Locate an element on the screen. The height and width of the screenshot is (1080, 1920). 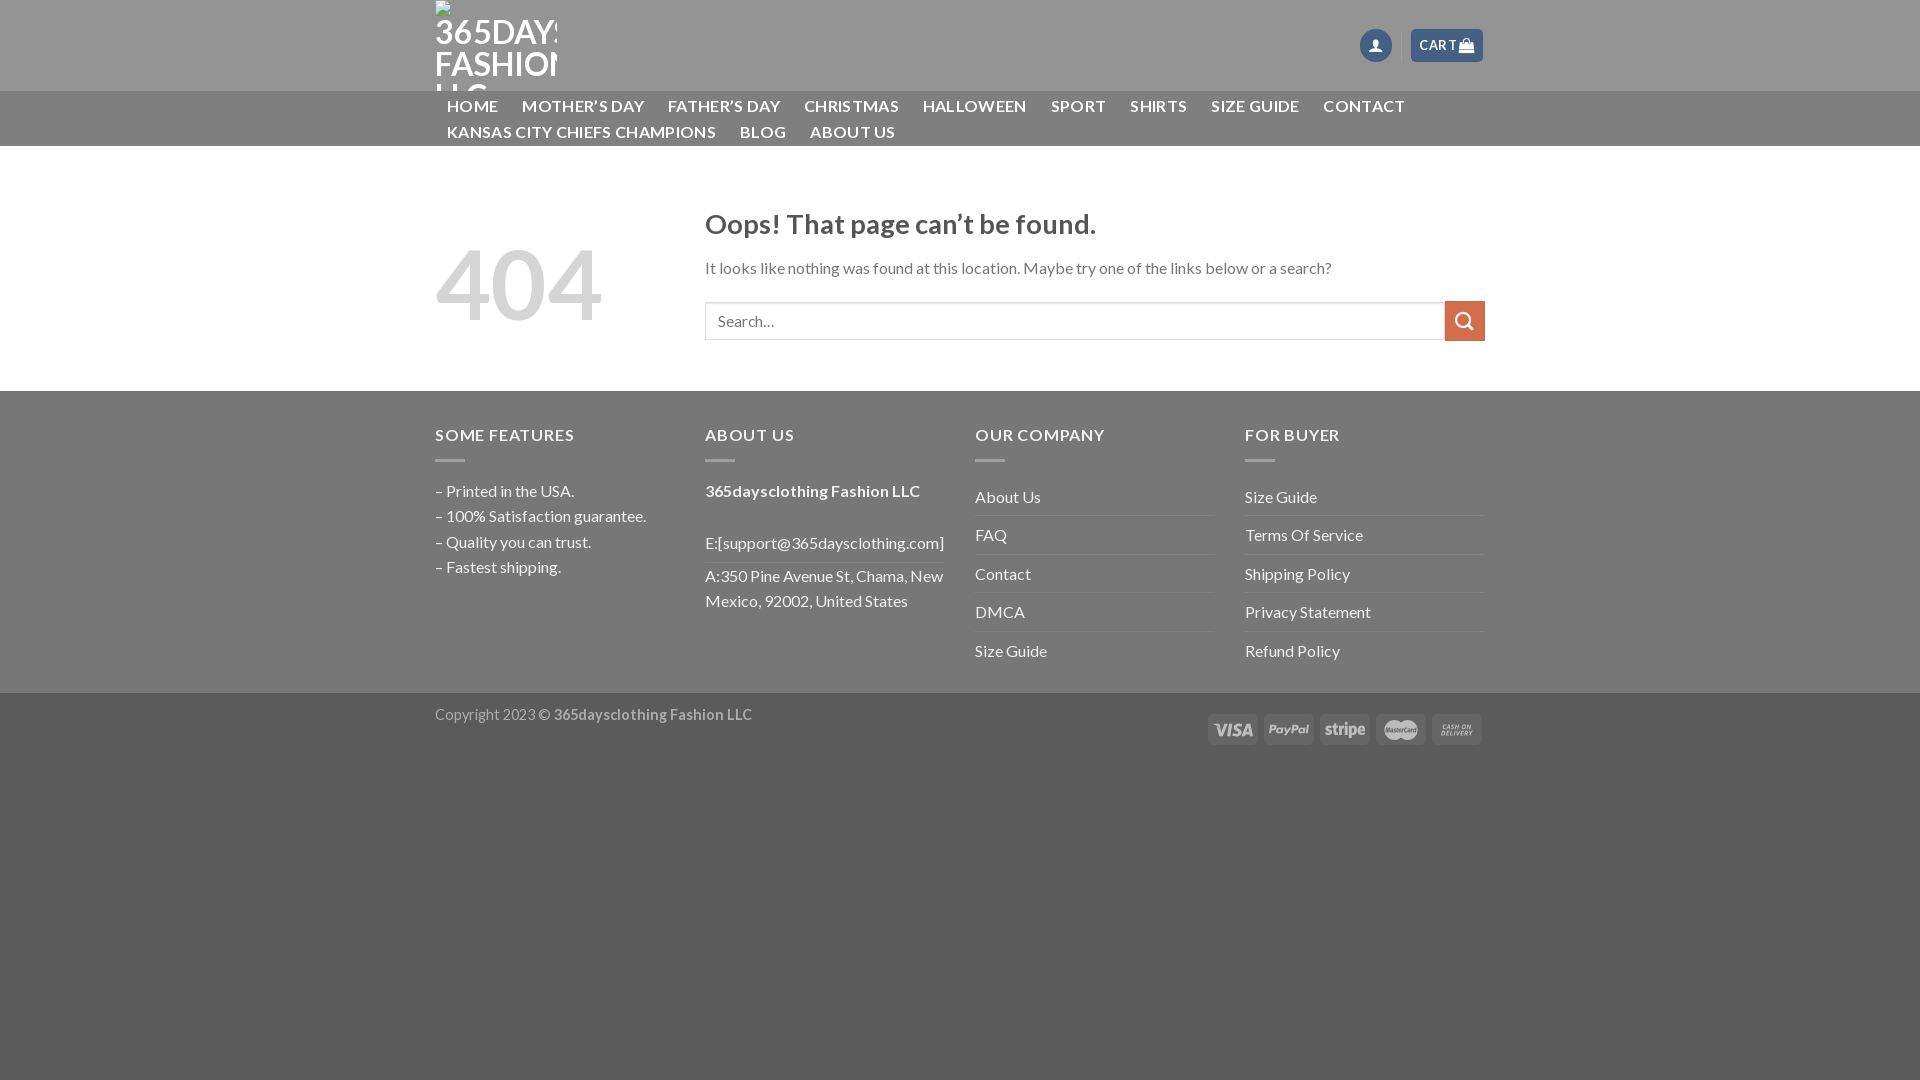
365daysclothing Fashion LLC - 365daysclothing Fashion LLC is located at coordinates (517, 46).